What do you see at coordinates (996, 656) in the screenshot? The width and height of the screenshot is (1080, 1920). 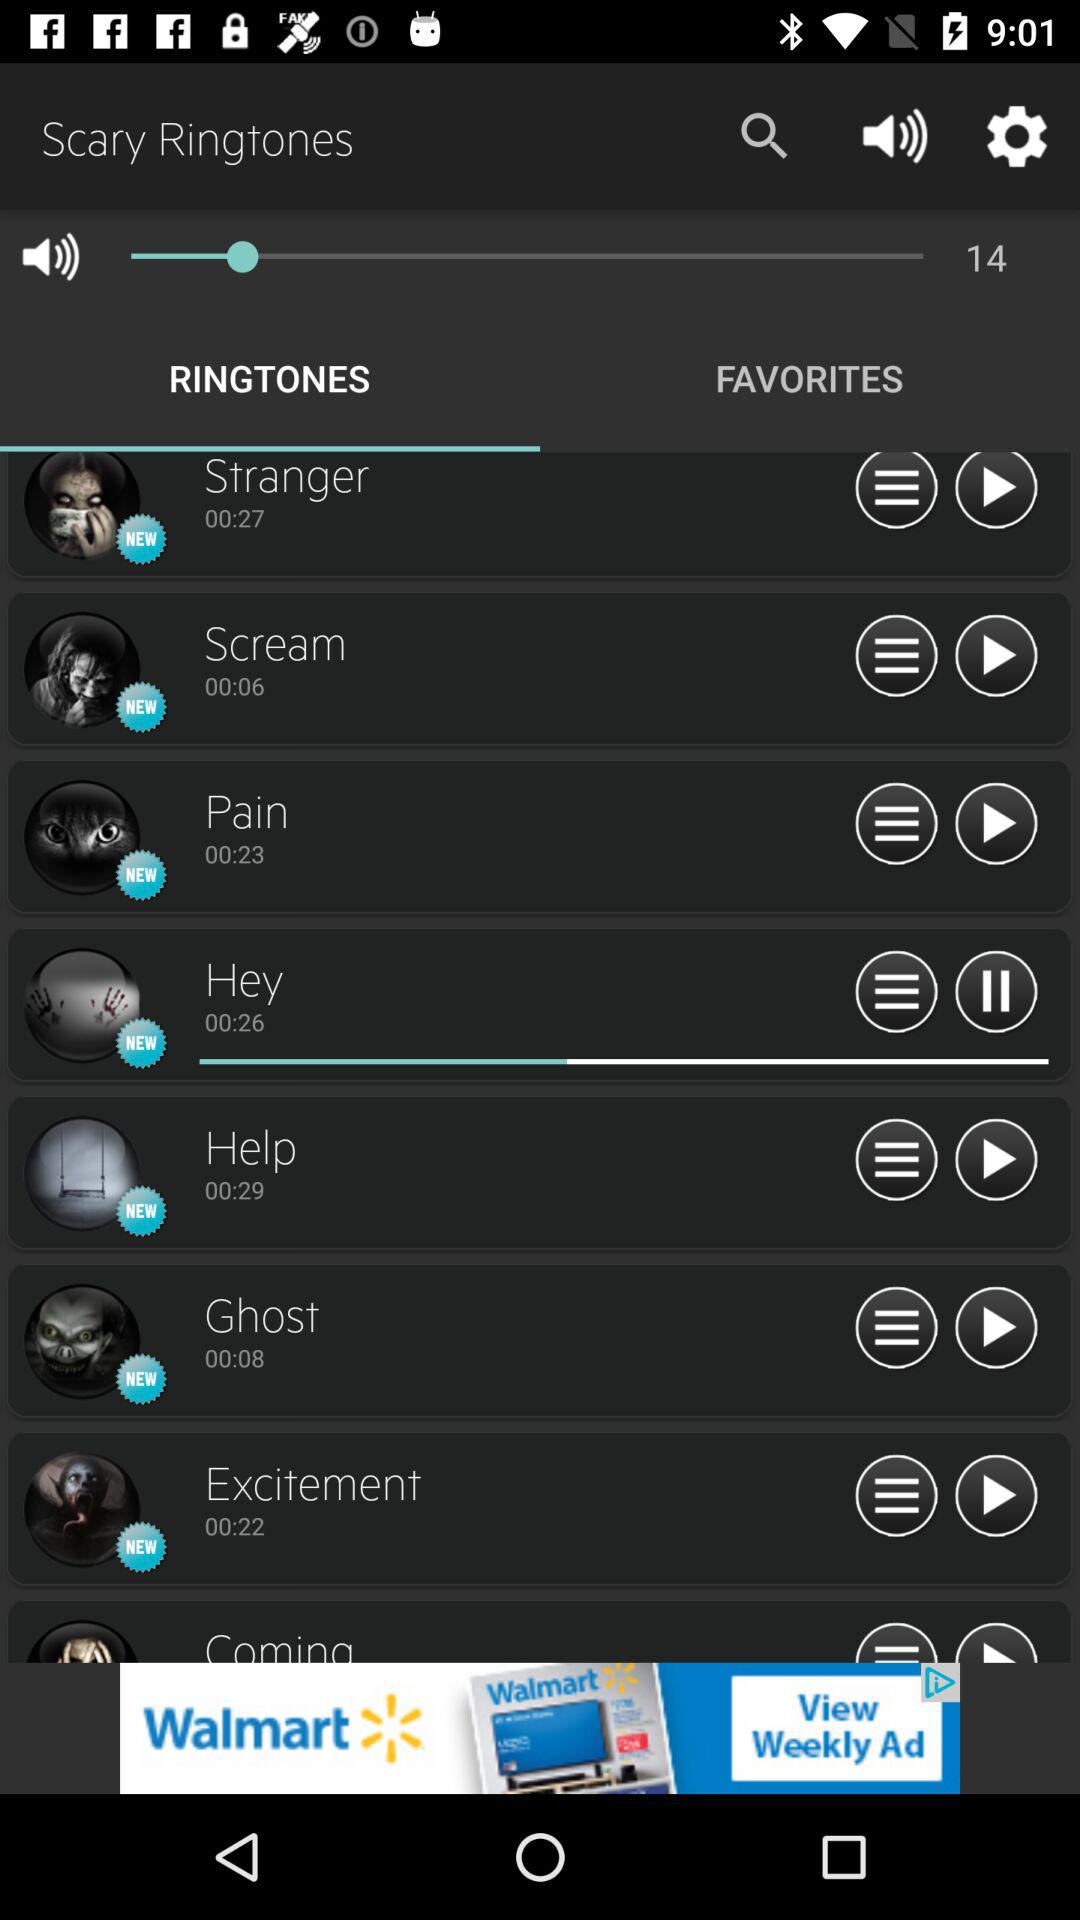 I see `play song` at bounding box center [996, 656].